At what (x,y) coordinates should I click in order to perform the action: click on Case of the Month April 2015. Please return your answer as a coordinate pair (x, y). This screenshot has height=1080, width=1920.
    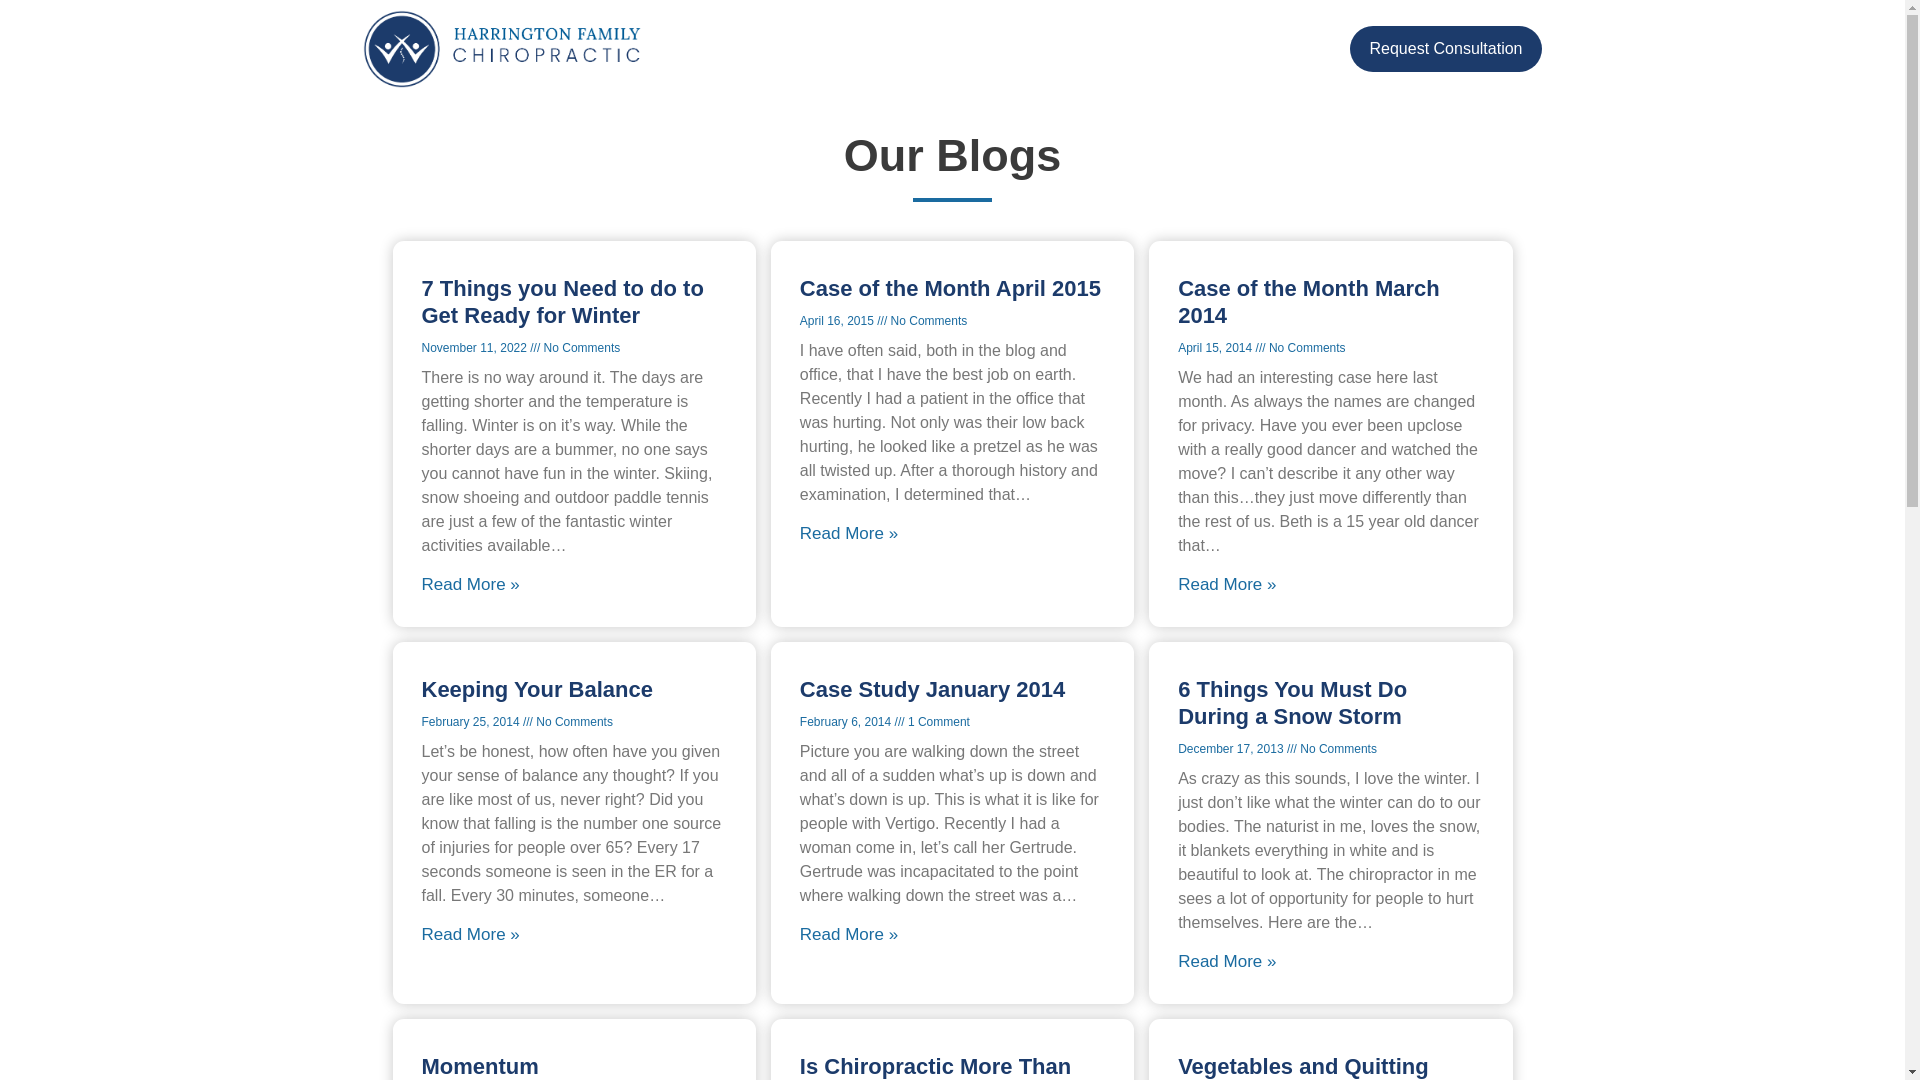
    Looking at the image, I should click on (950, 288).